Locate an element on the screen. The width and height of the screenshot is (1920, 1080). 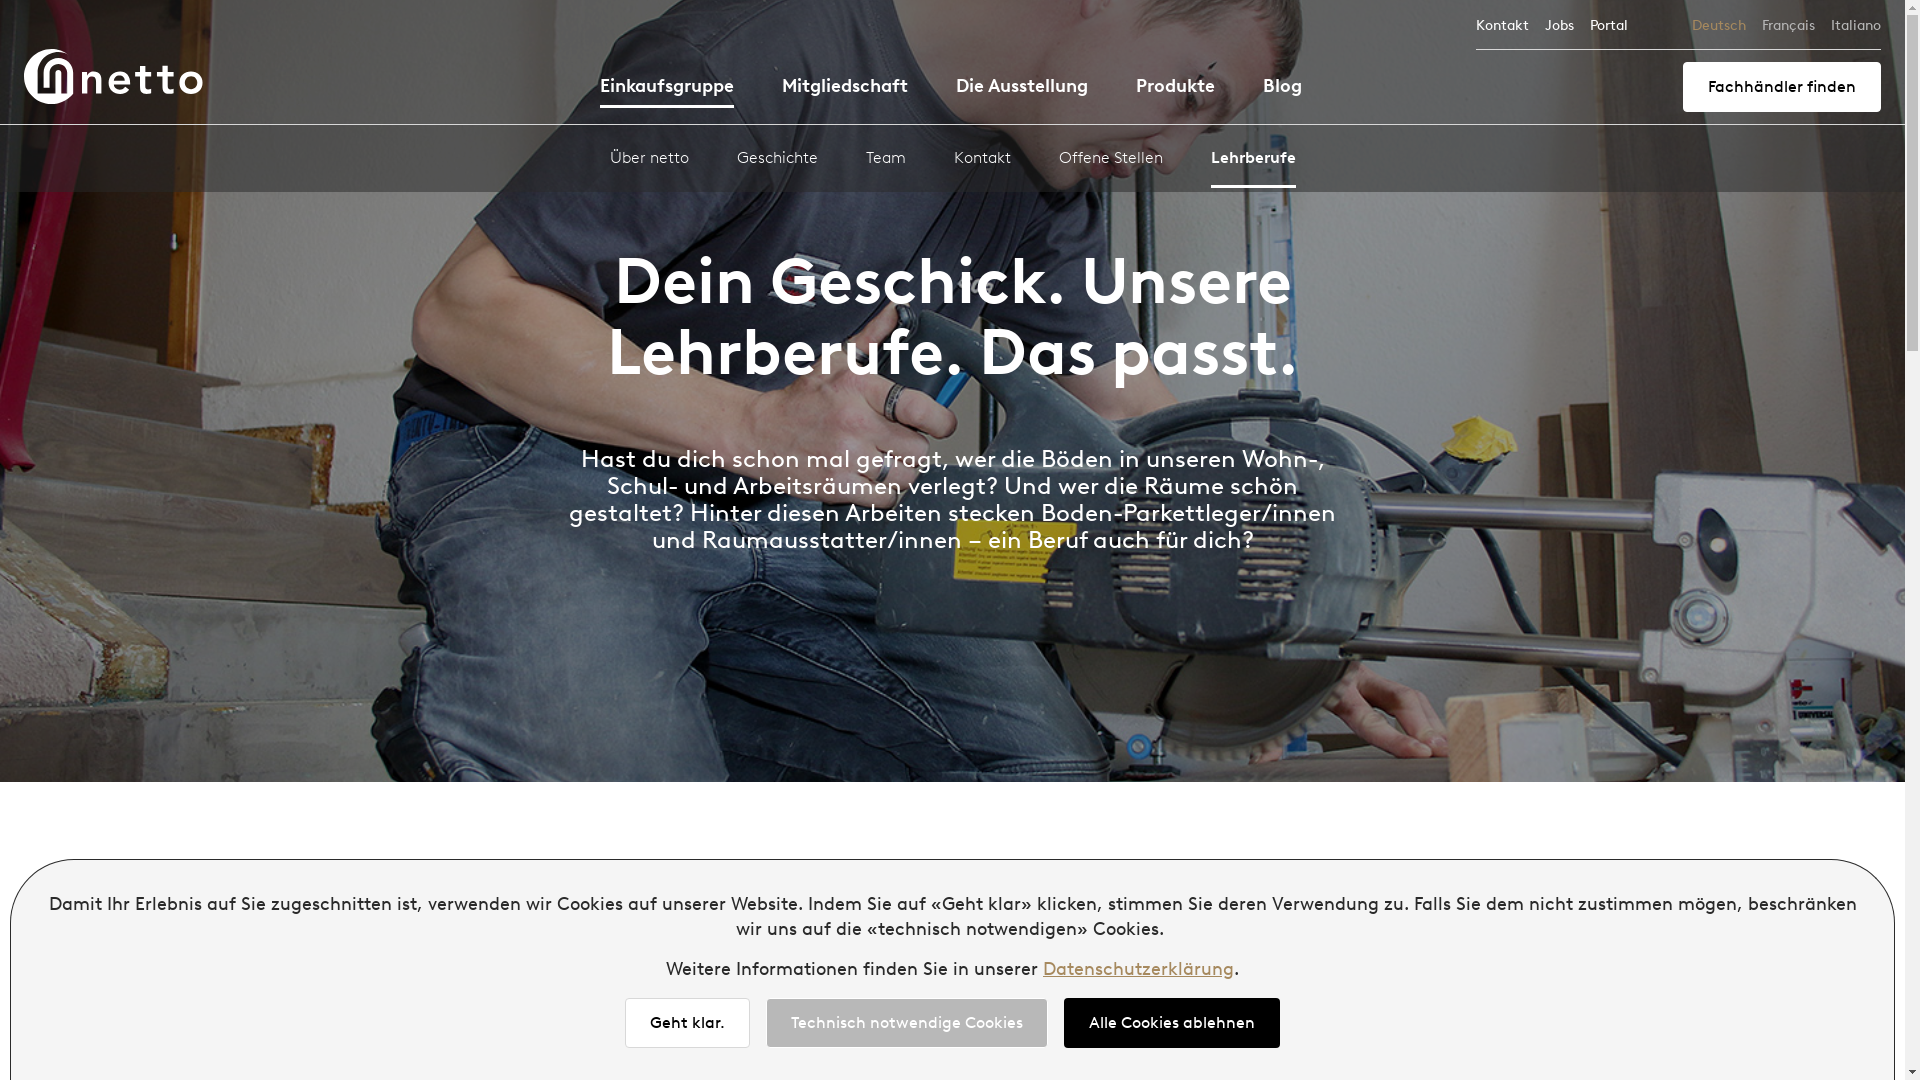
Die Ausstellung is located at coordinates (1022, 90).